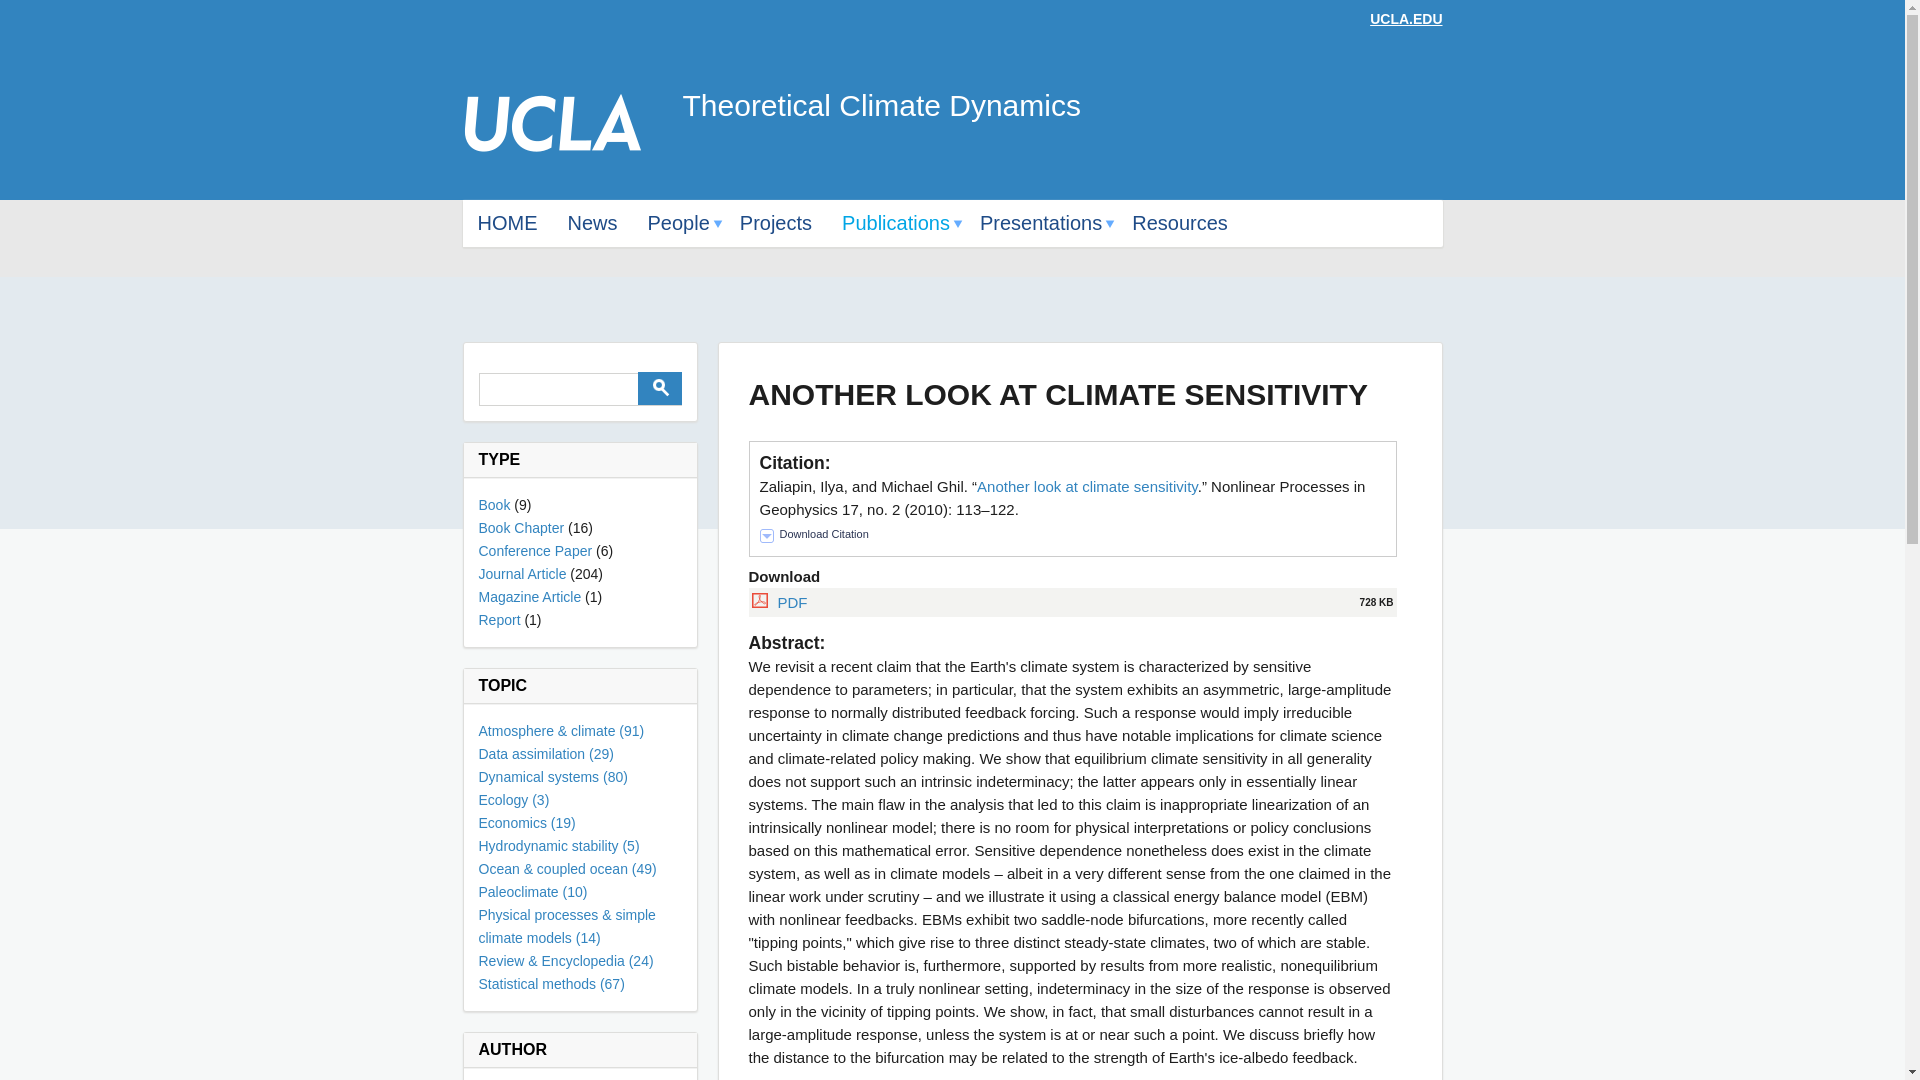 The image size is (1920, 1080). Describe the element at coordinates (494, 504) in the screenshot. I see `Book` at that location.